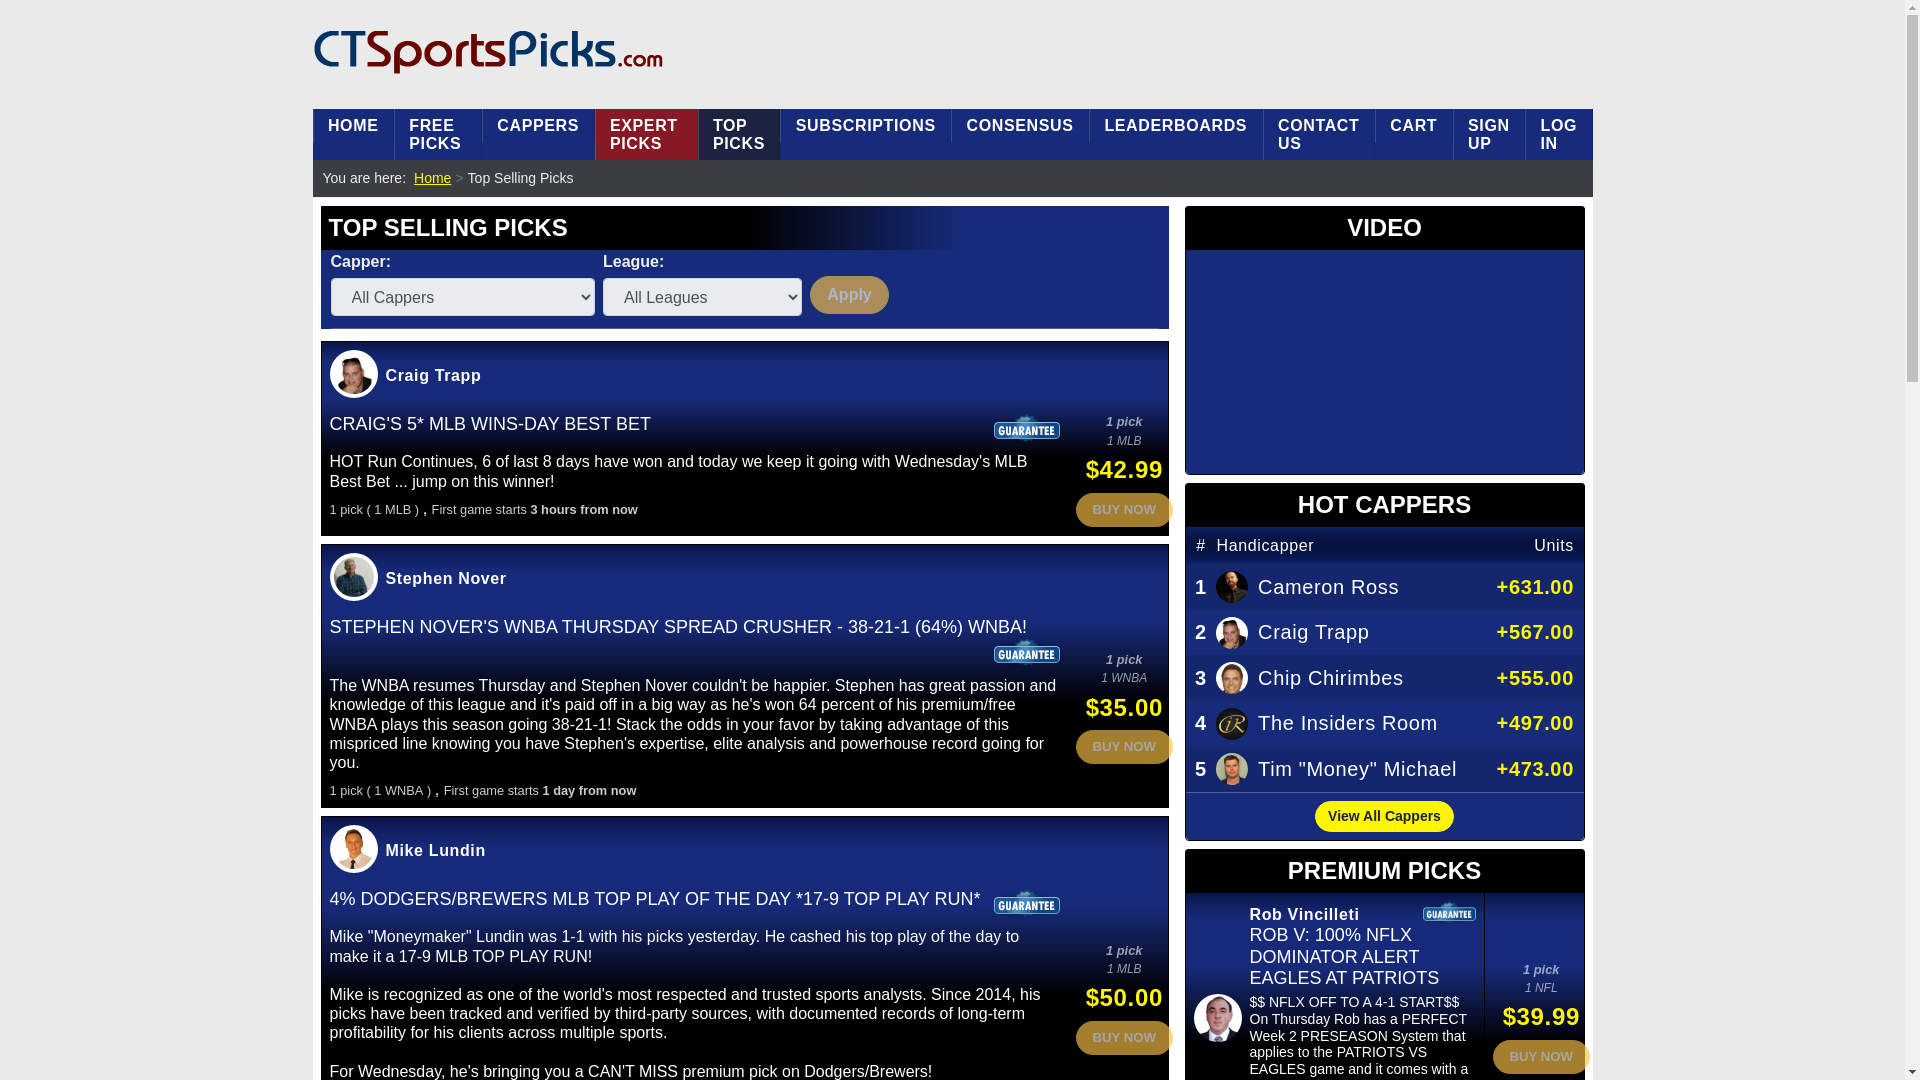 The height and width of the screenshot is (1080, 1920). What do you see at coordinates (1318, 134) in the screenshot?
I see `CONTACT US` at bounding box center [1318, 134].